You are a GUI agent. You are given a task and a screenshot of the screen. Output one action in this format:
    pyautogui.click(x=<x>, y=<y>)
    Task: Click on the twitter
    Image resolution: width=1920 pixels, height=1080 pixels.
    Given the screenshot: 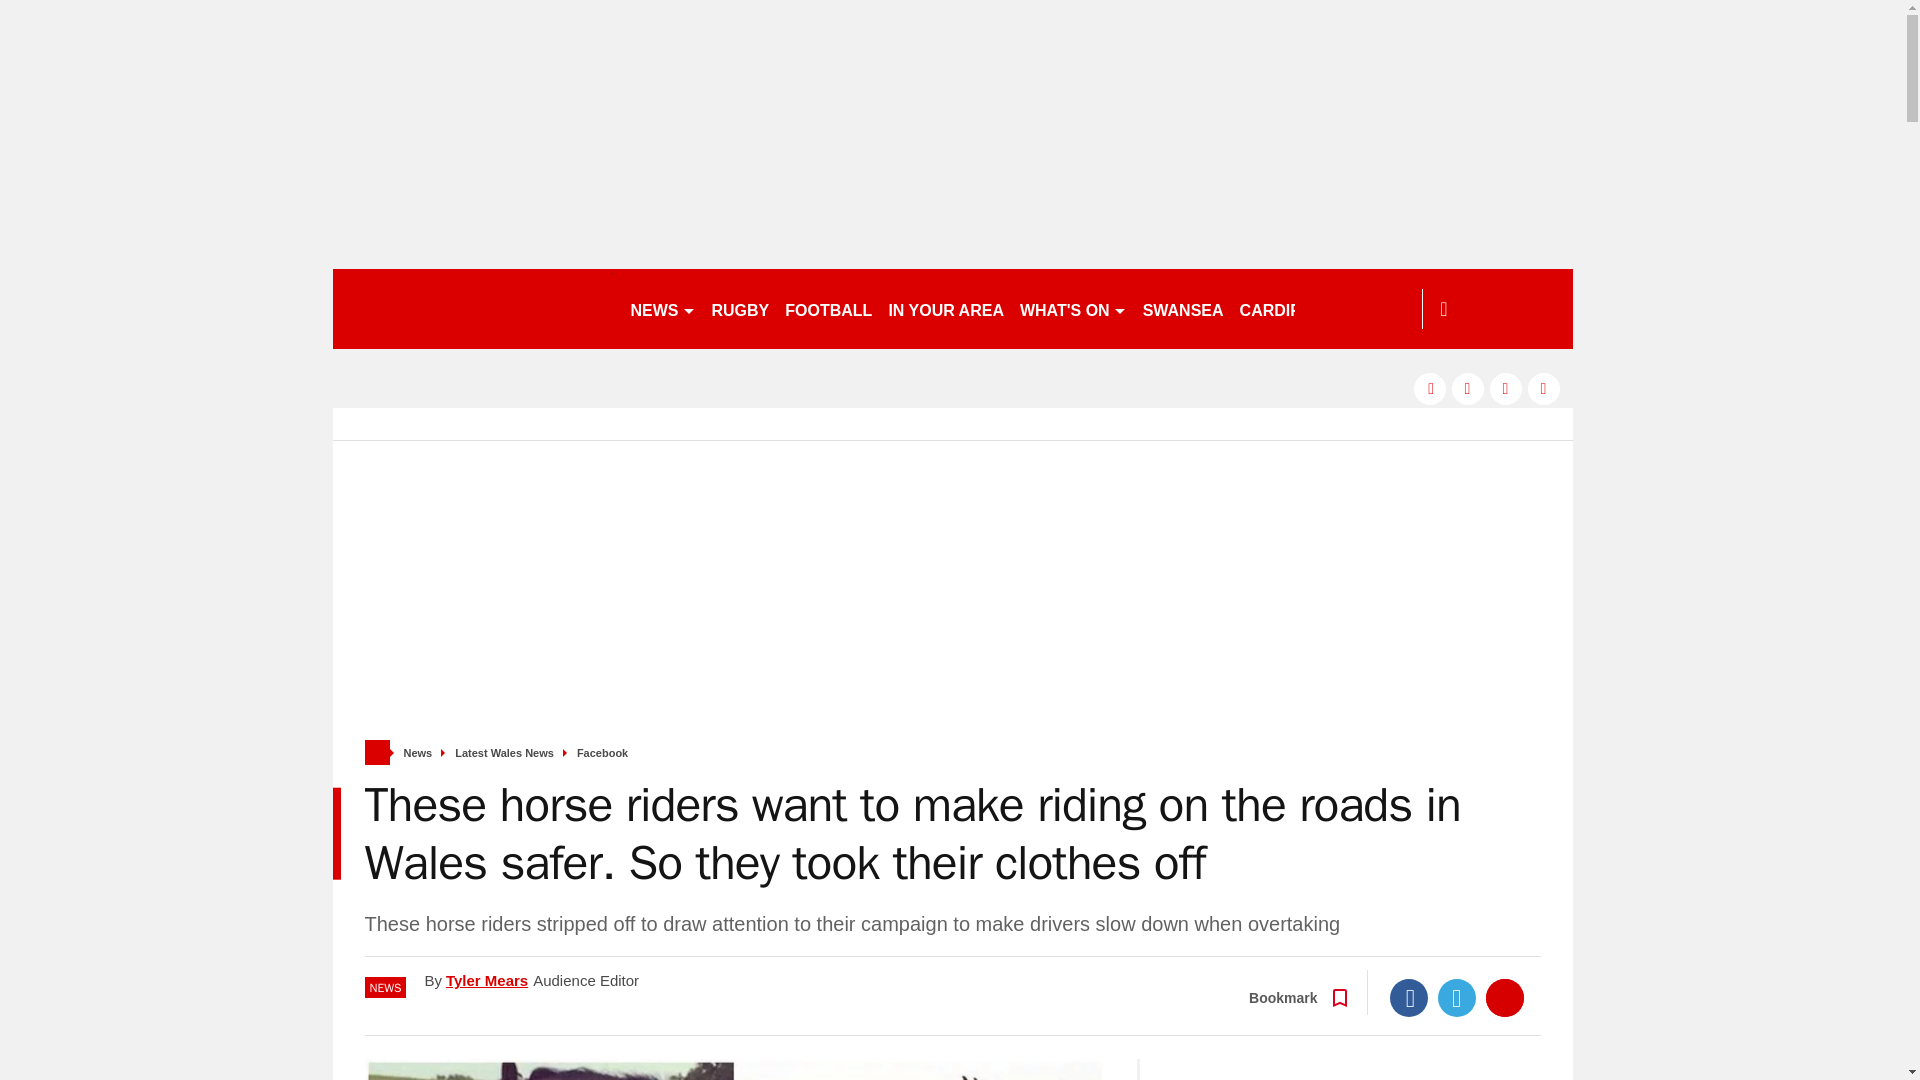 What is the action you would take?
    pyautogui.click(x=1468, y=388)
    